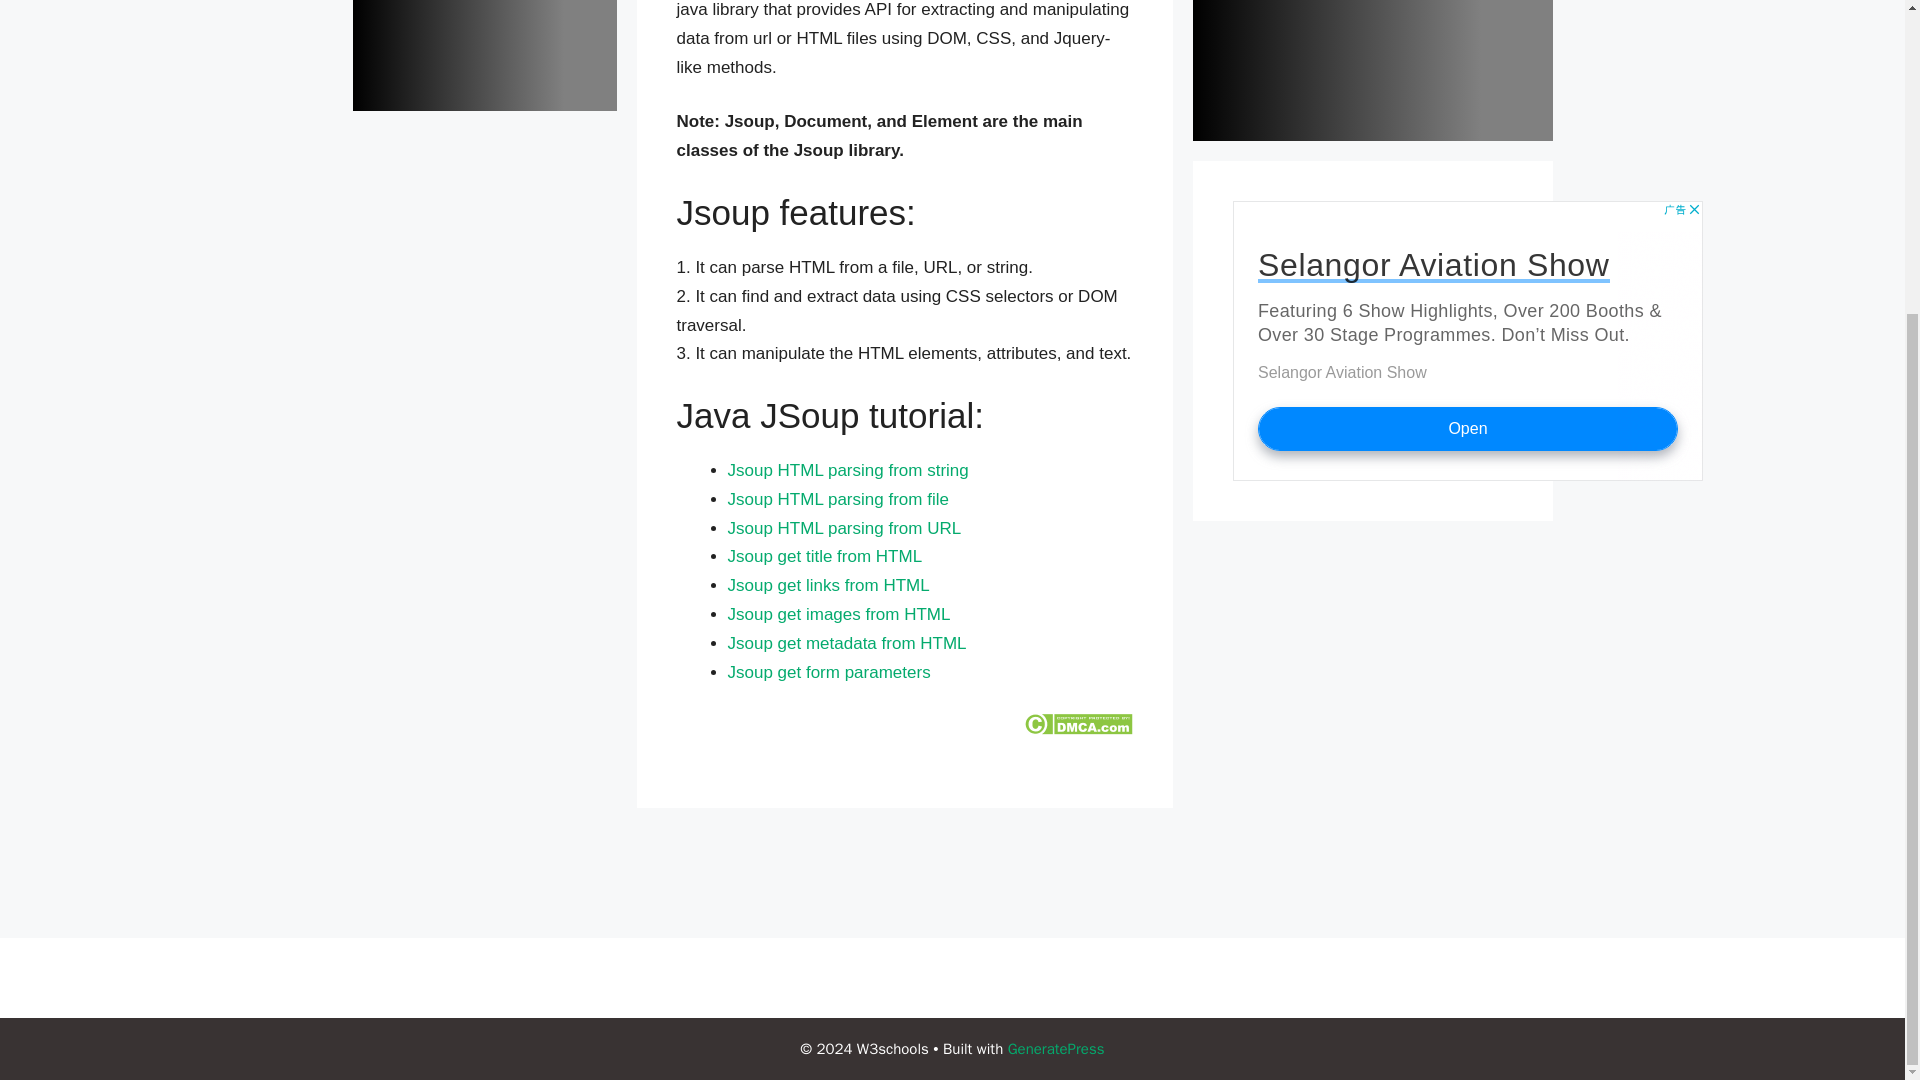 The image size is (1920, 1080). I want to click on Jsoup HTML parsing from string, so click(848, 470).